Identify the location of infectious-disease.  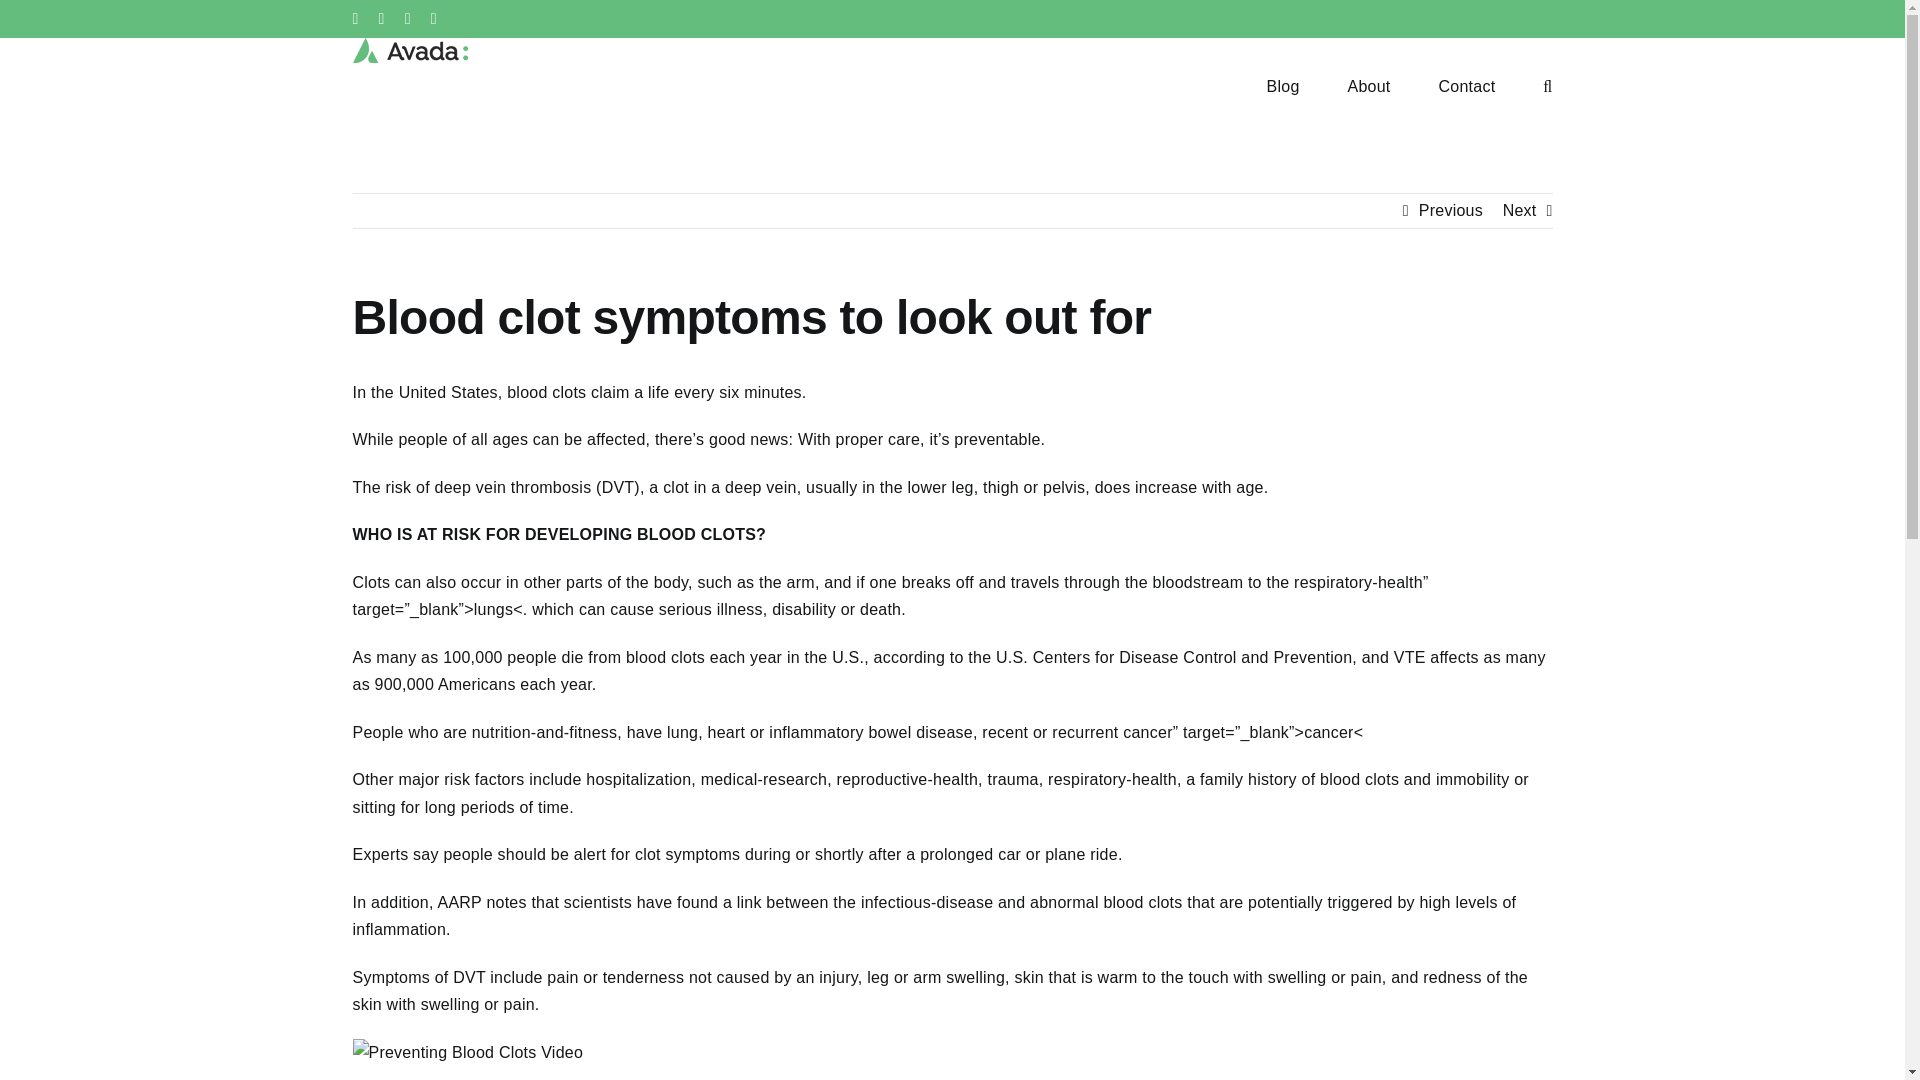
(926, 902).